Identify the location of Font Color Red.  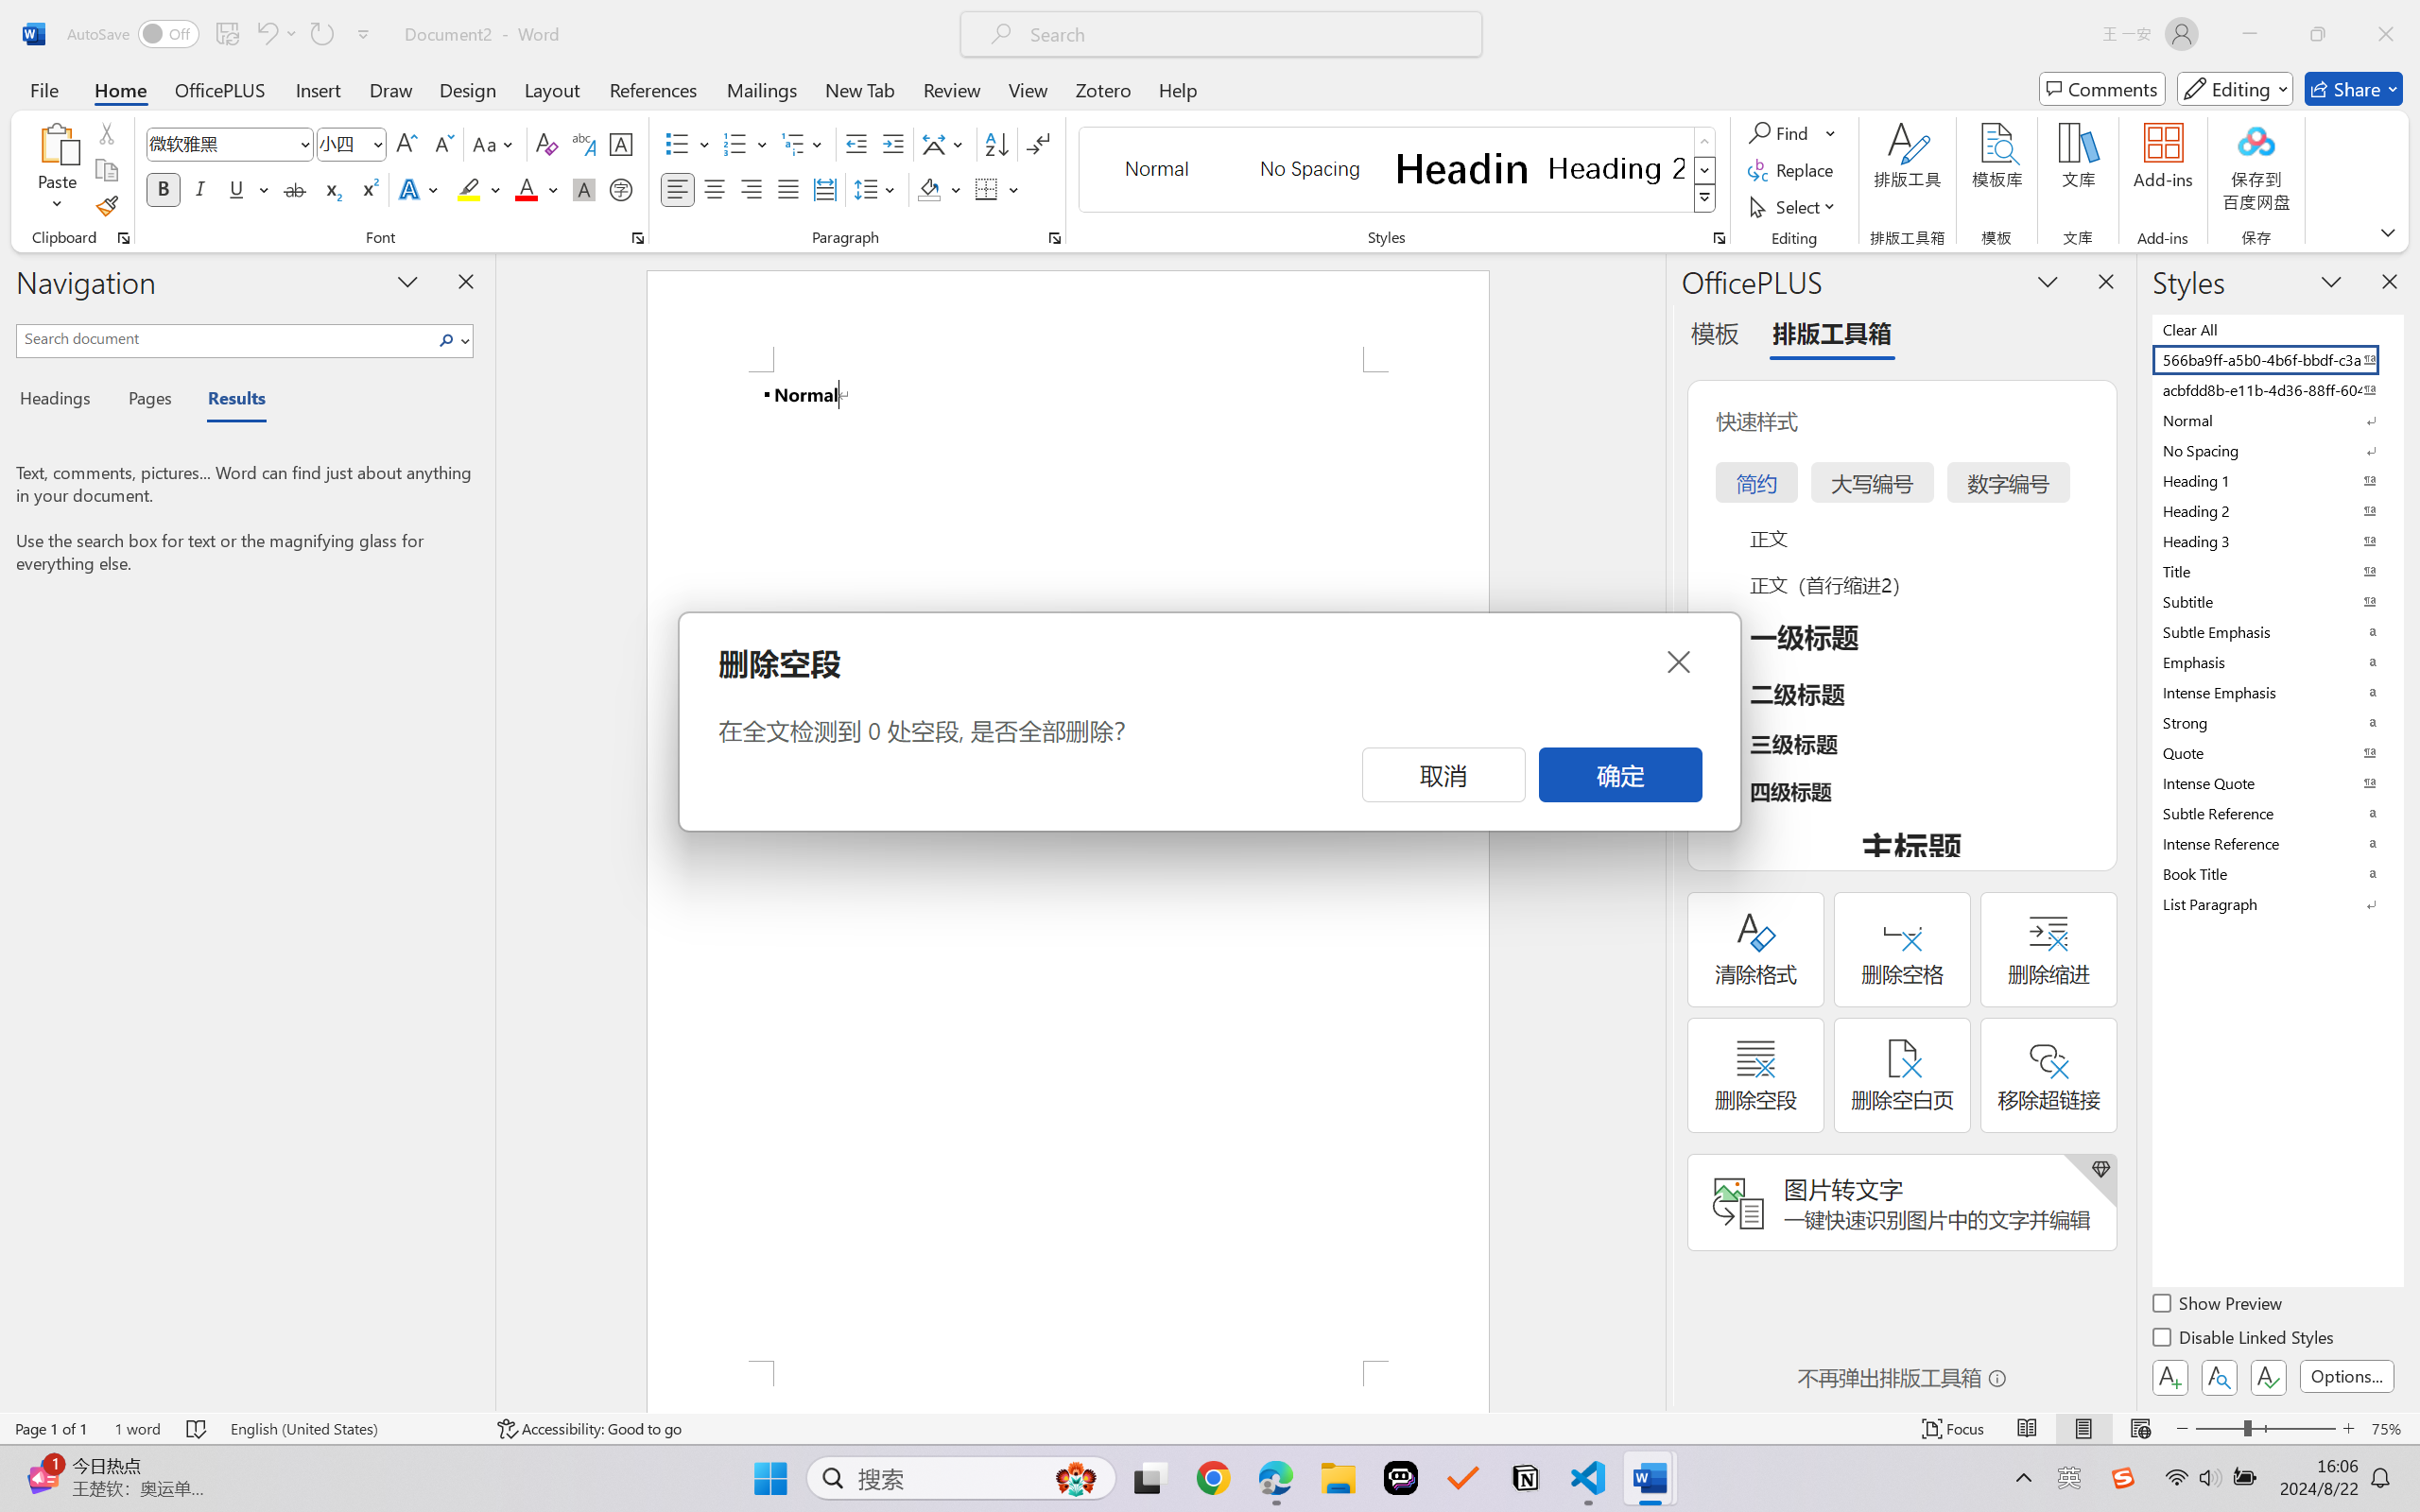
(527, 189).